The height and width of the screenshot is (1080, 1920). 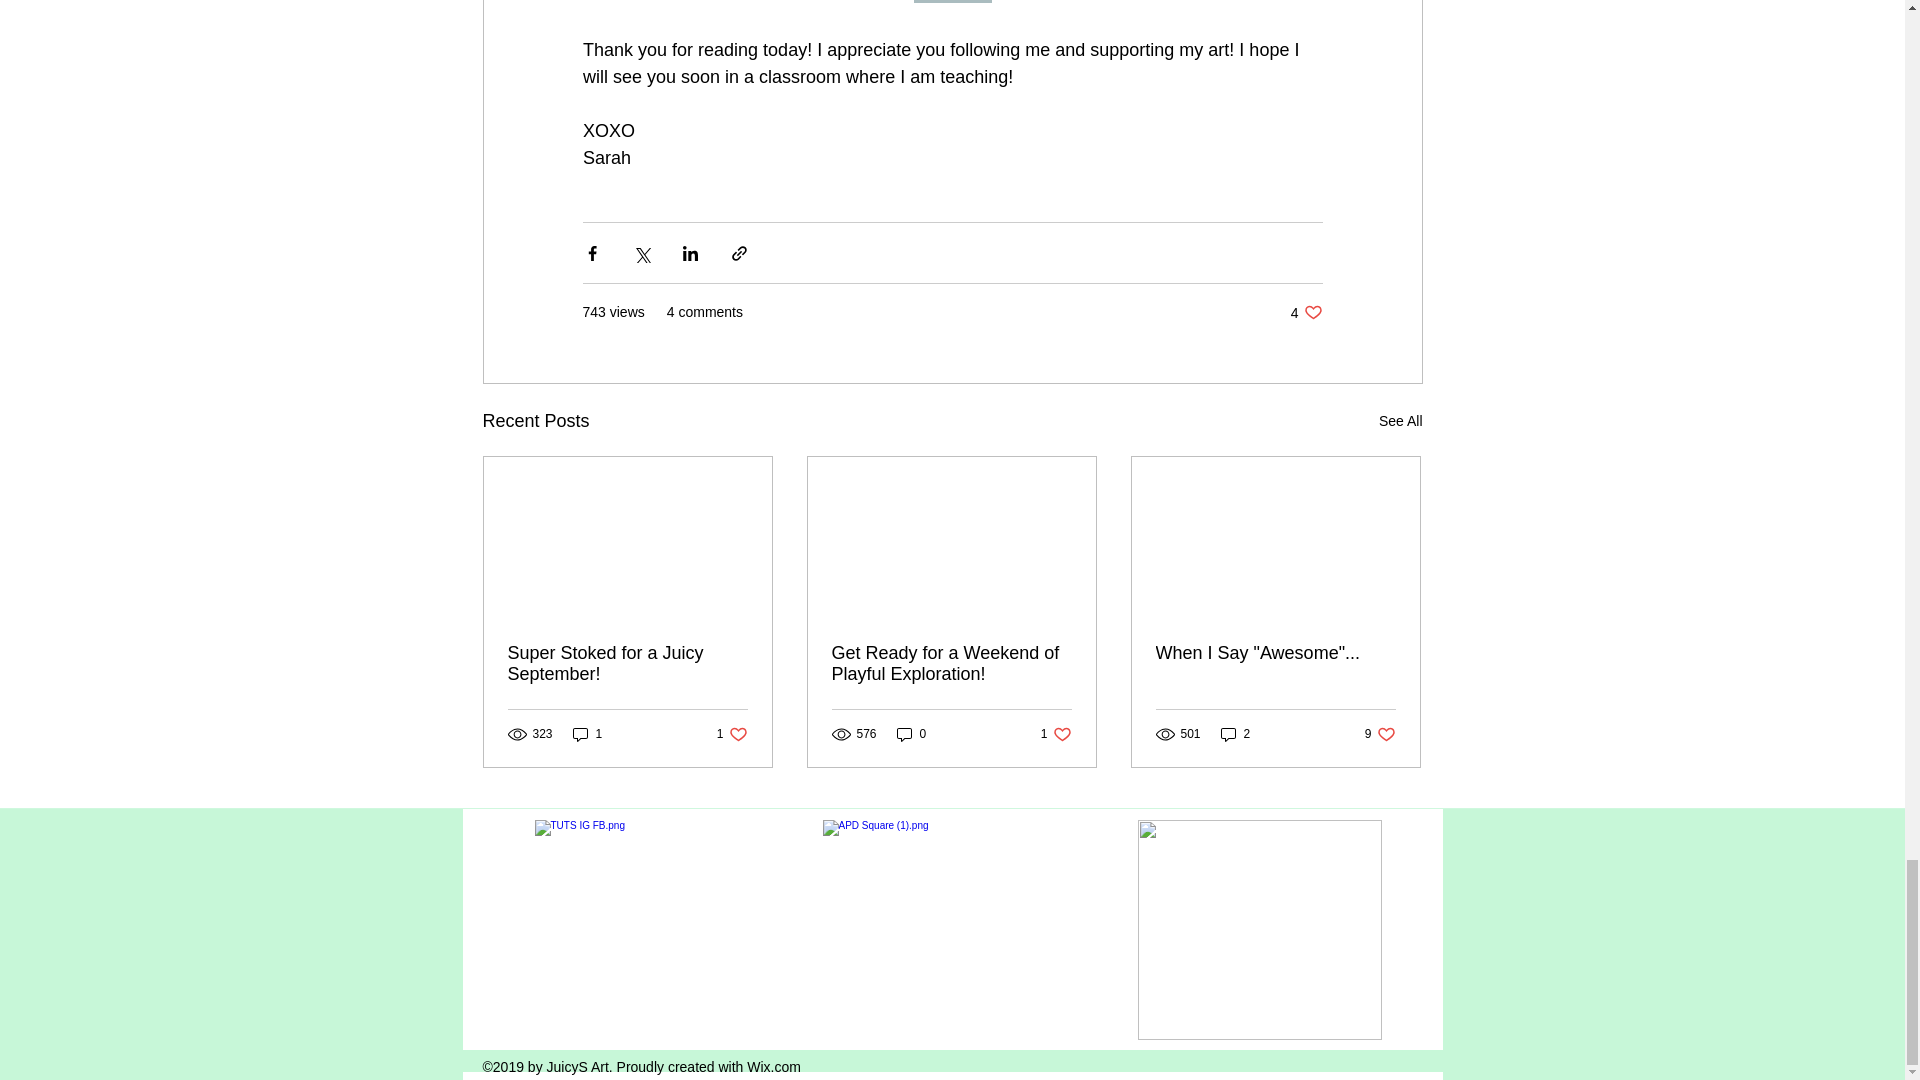 What do you see at coordinates (1236, 734) in the screenshot?
I see `When I Say "Awesome"...` at bounding box center [1236, 734].